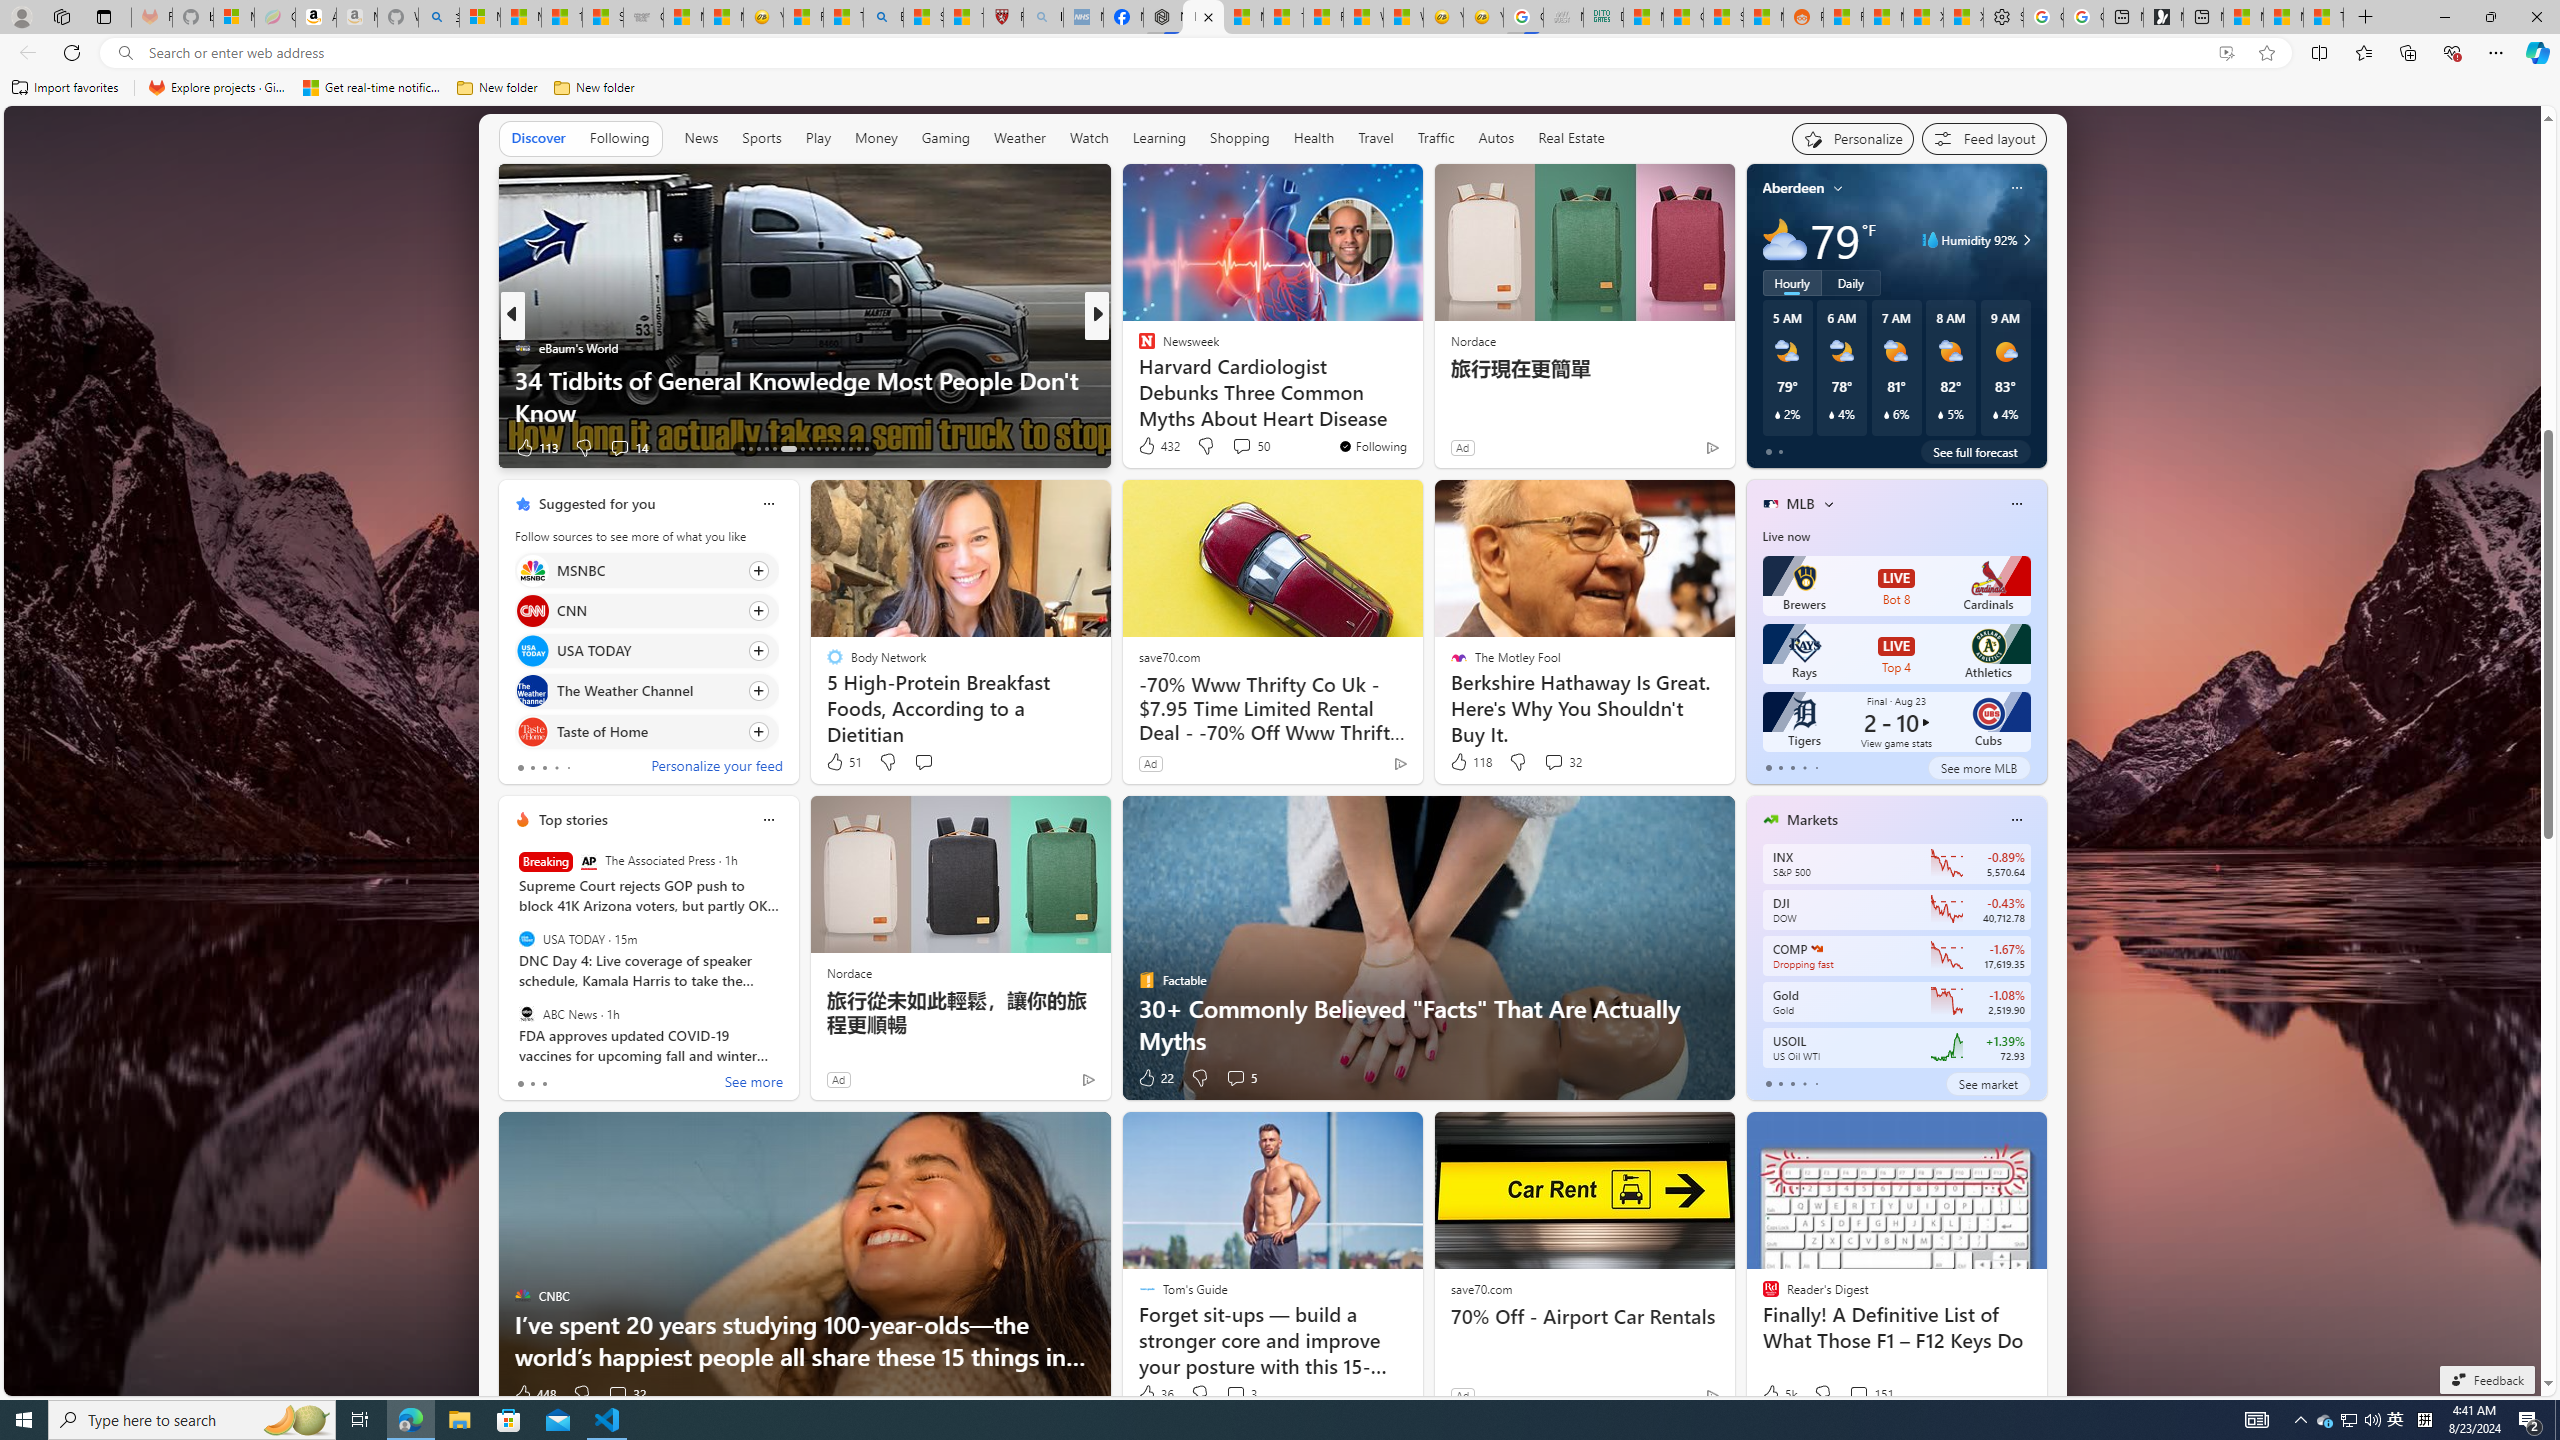 The height and width of the screenshot is (1440, 2560). What do you see at coordinates (12, 446) in the screenshot?
I see `View comments 30 Comment` at bounding box center [12, 446].